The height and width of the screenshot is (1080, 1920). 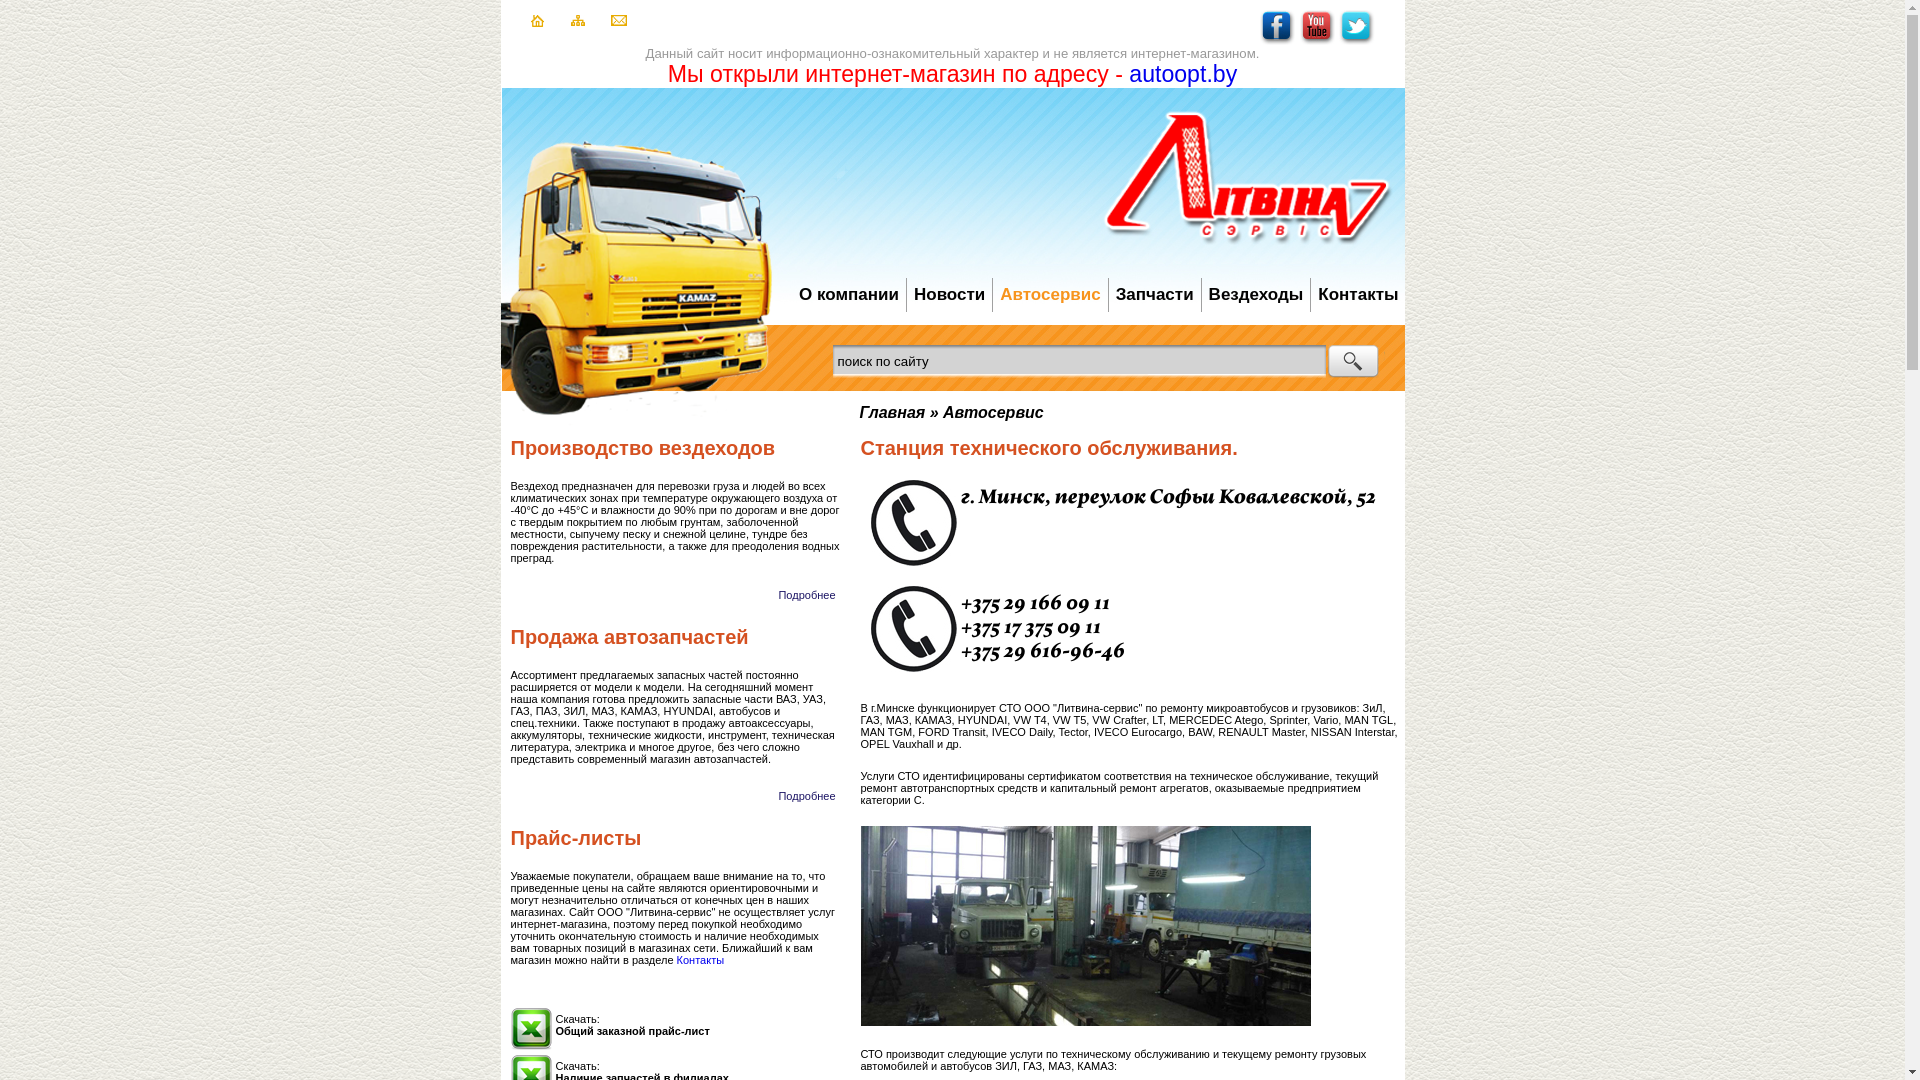 I want to click on home, so click(x=536, y=23).